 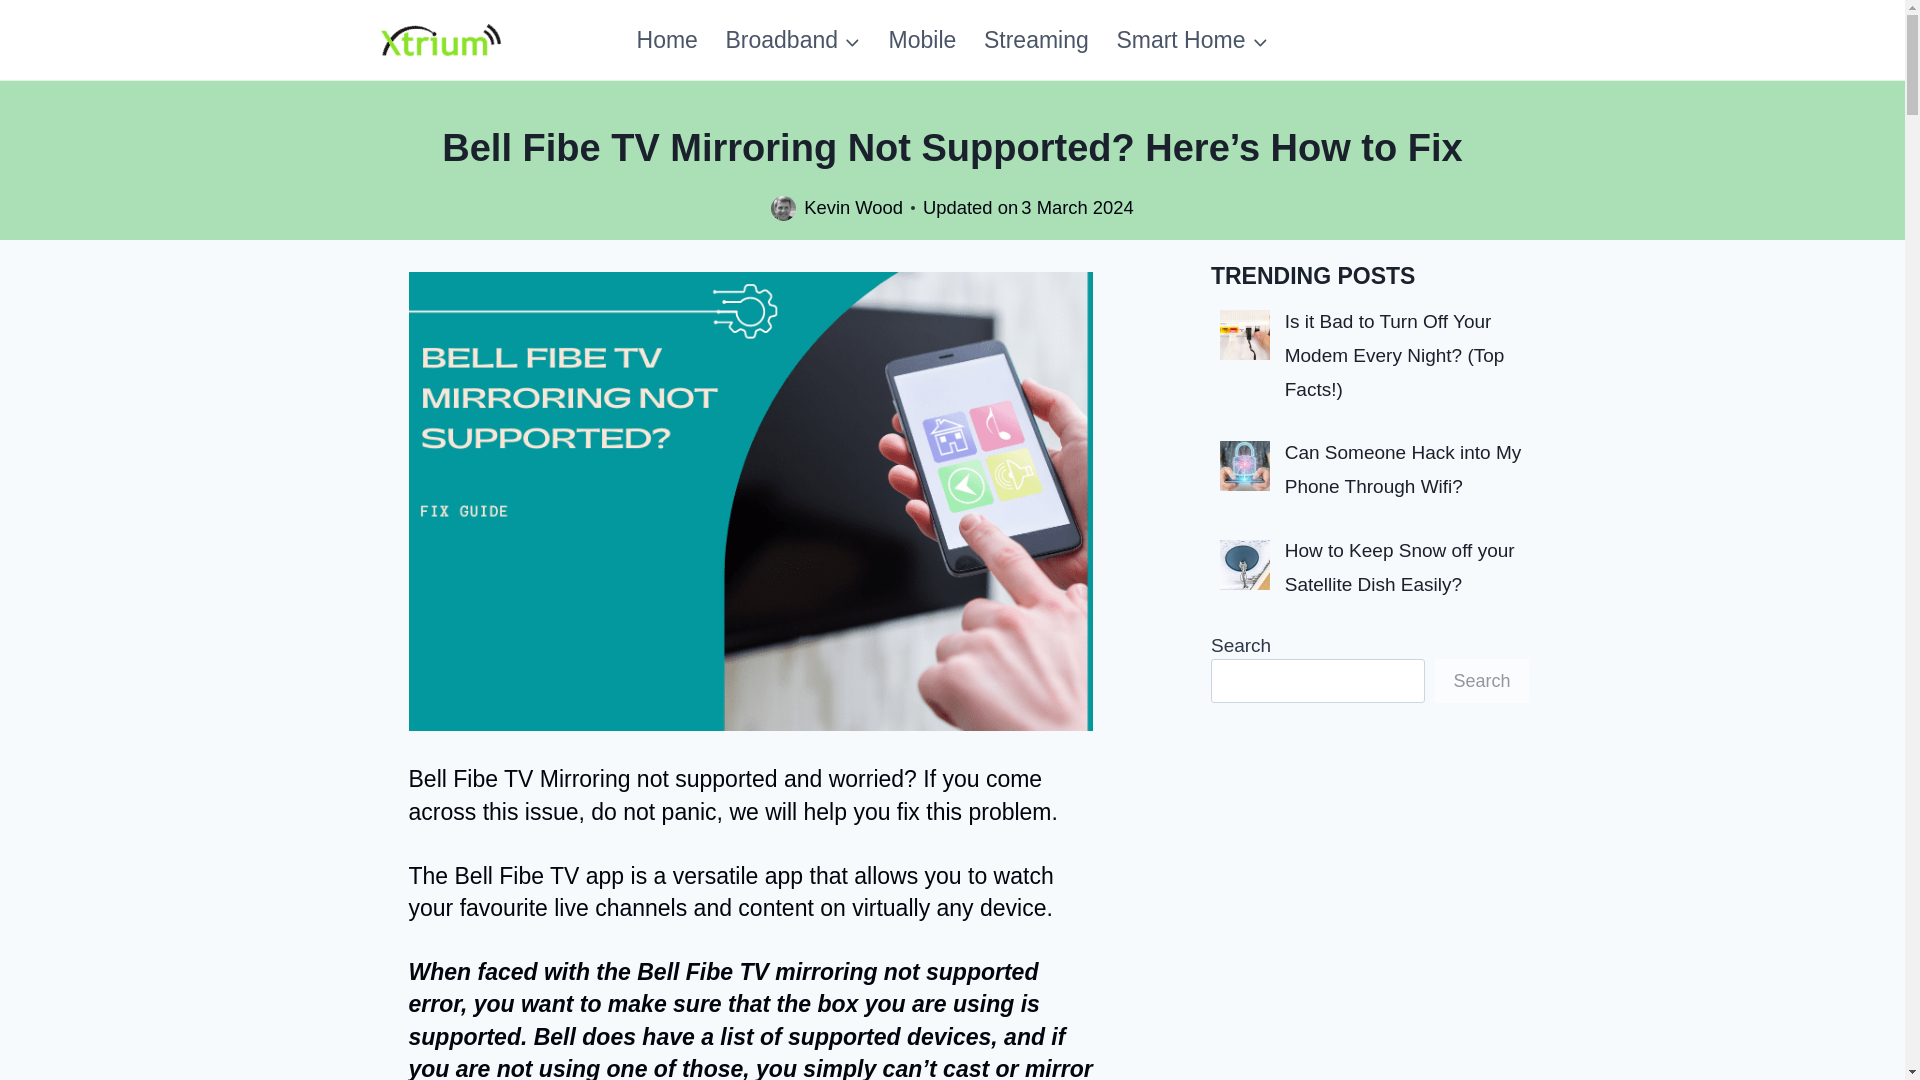 What do you see at coordinates (1403, 468) in the screenshot?
I see `Can Someone Hack into My Phone Through Wifi?` at bounding box center [1403, 468].